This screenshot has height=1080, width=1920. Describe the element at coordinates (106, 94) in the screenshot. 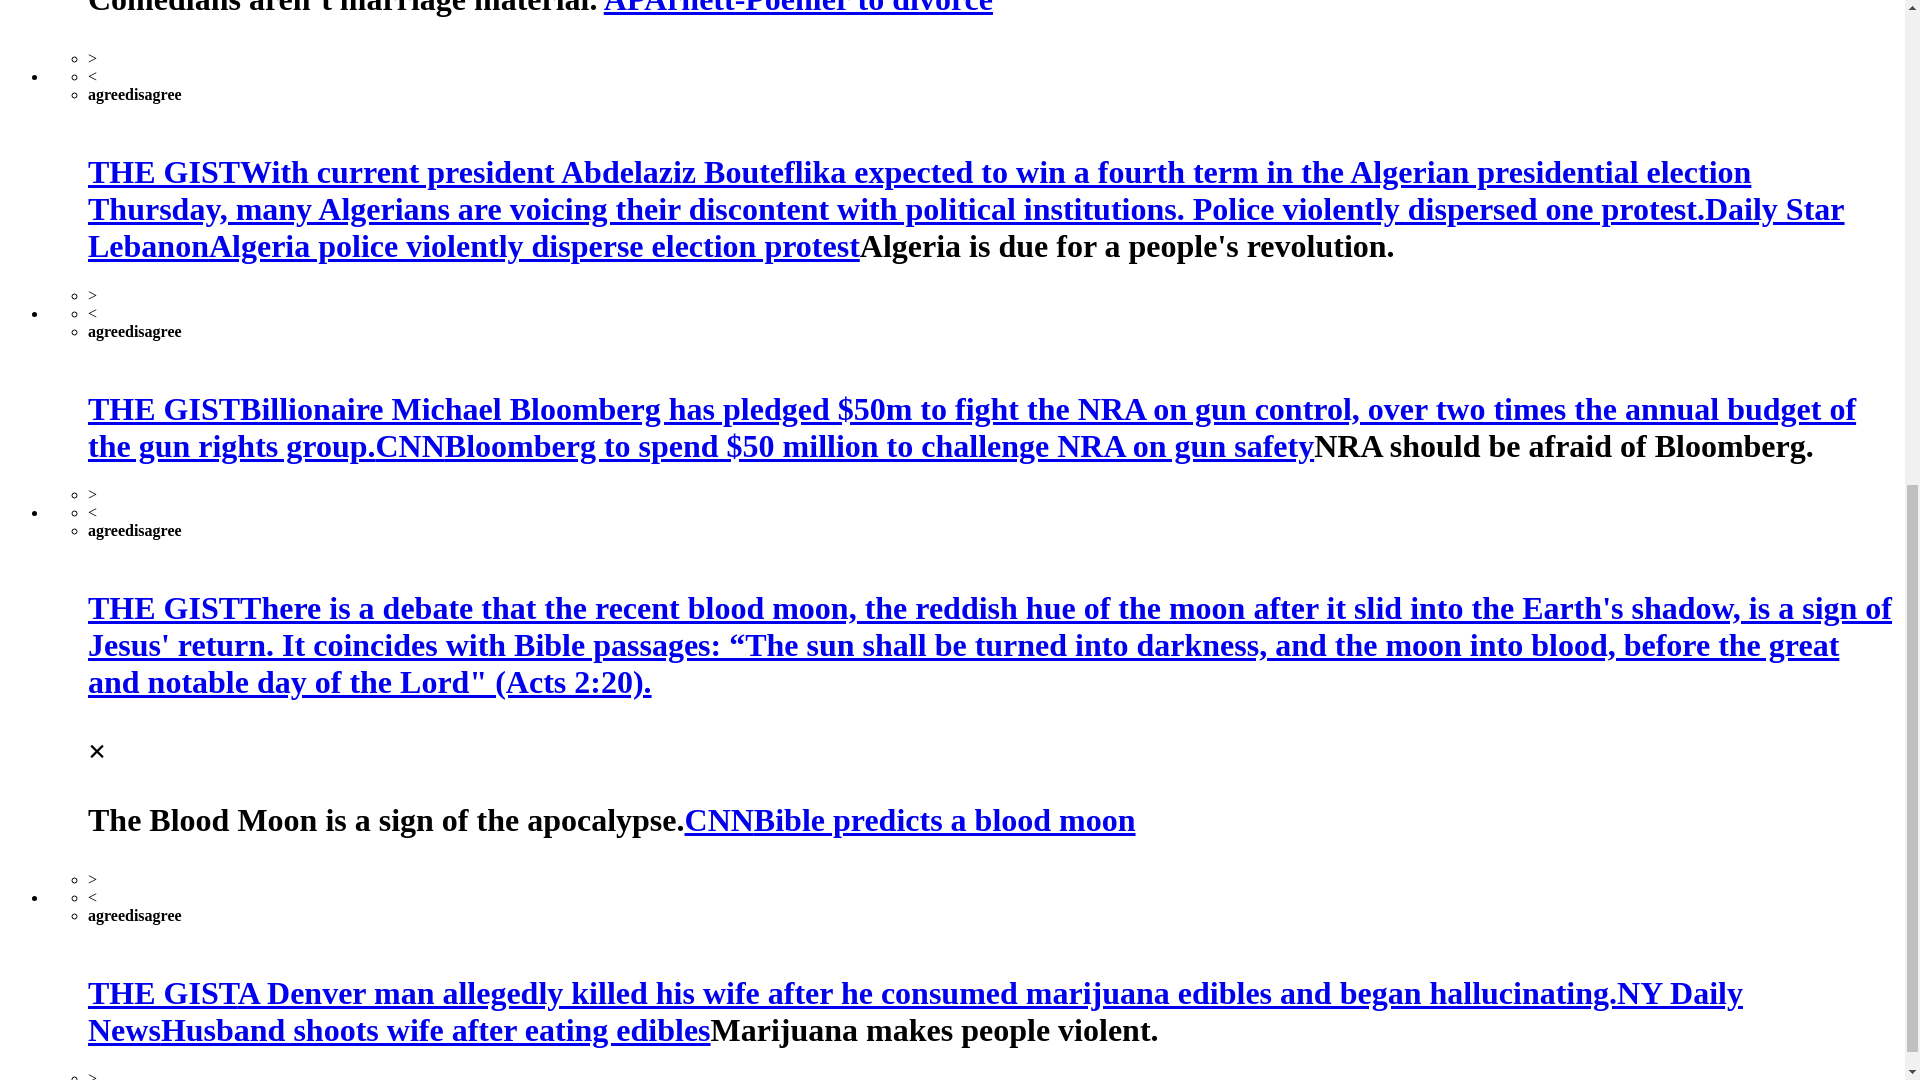

I see `agree` at that location.